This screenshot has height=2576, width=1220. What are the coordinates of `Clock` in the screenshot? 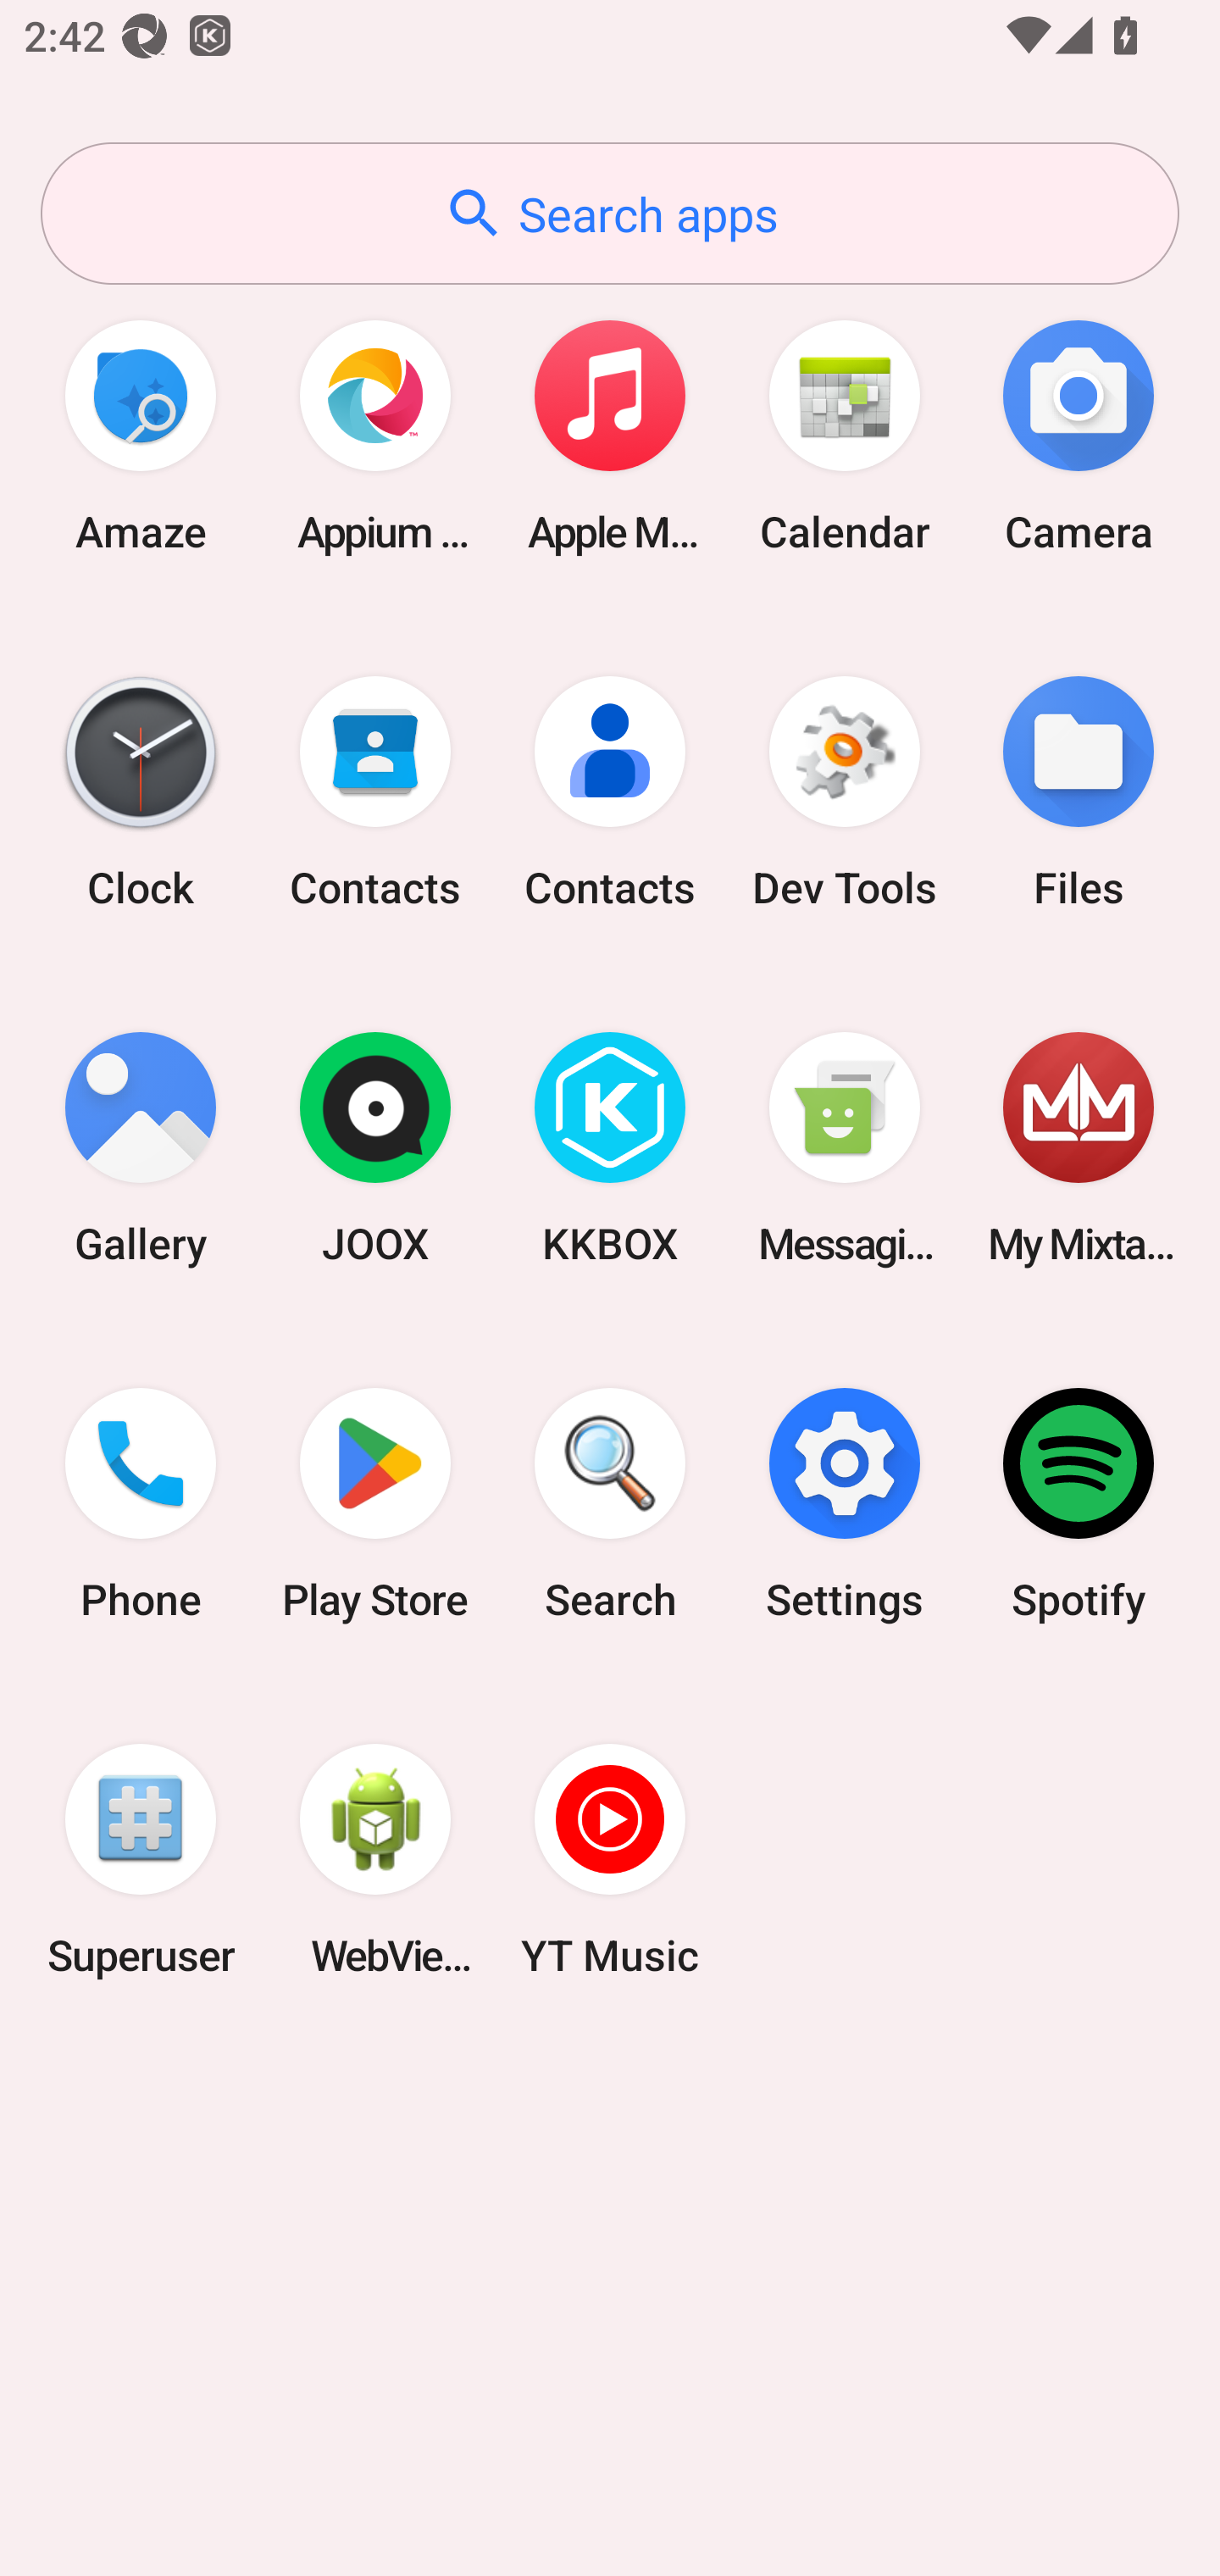 It's located at (141, 791).